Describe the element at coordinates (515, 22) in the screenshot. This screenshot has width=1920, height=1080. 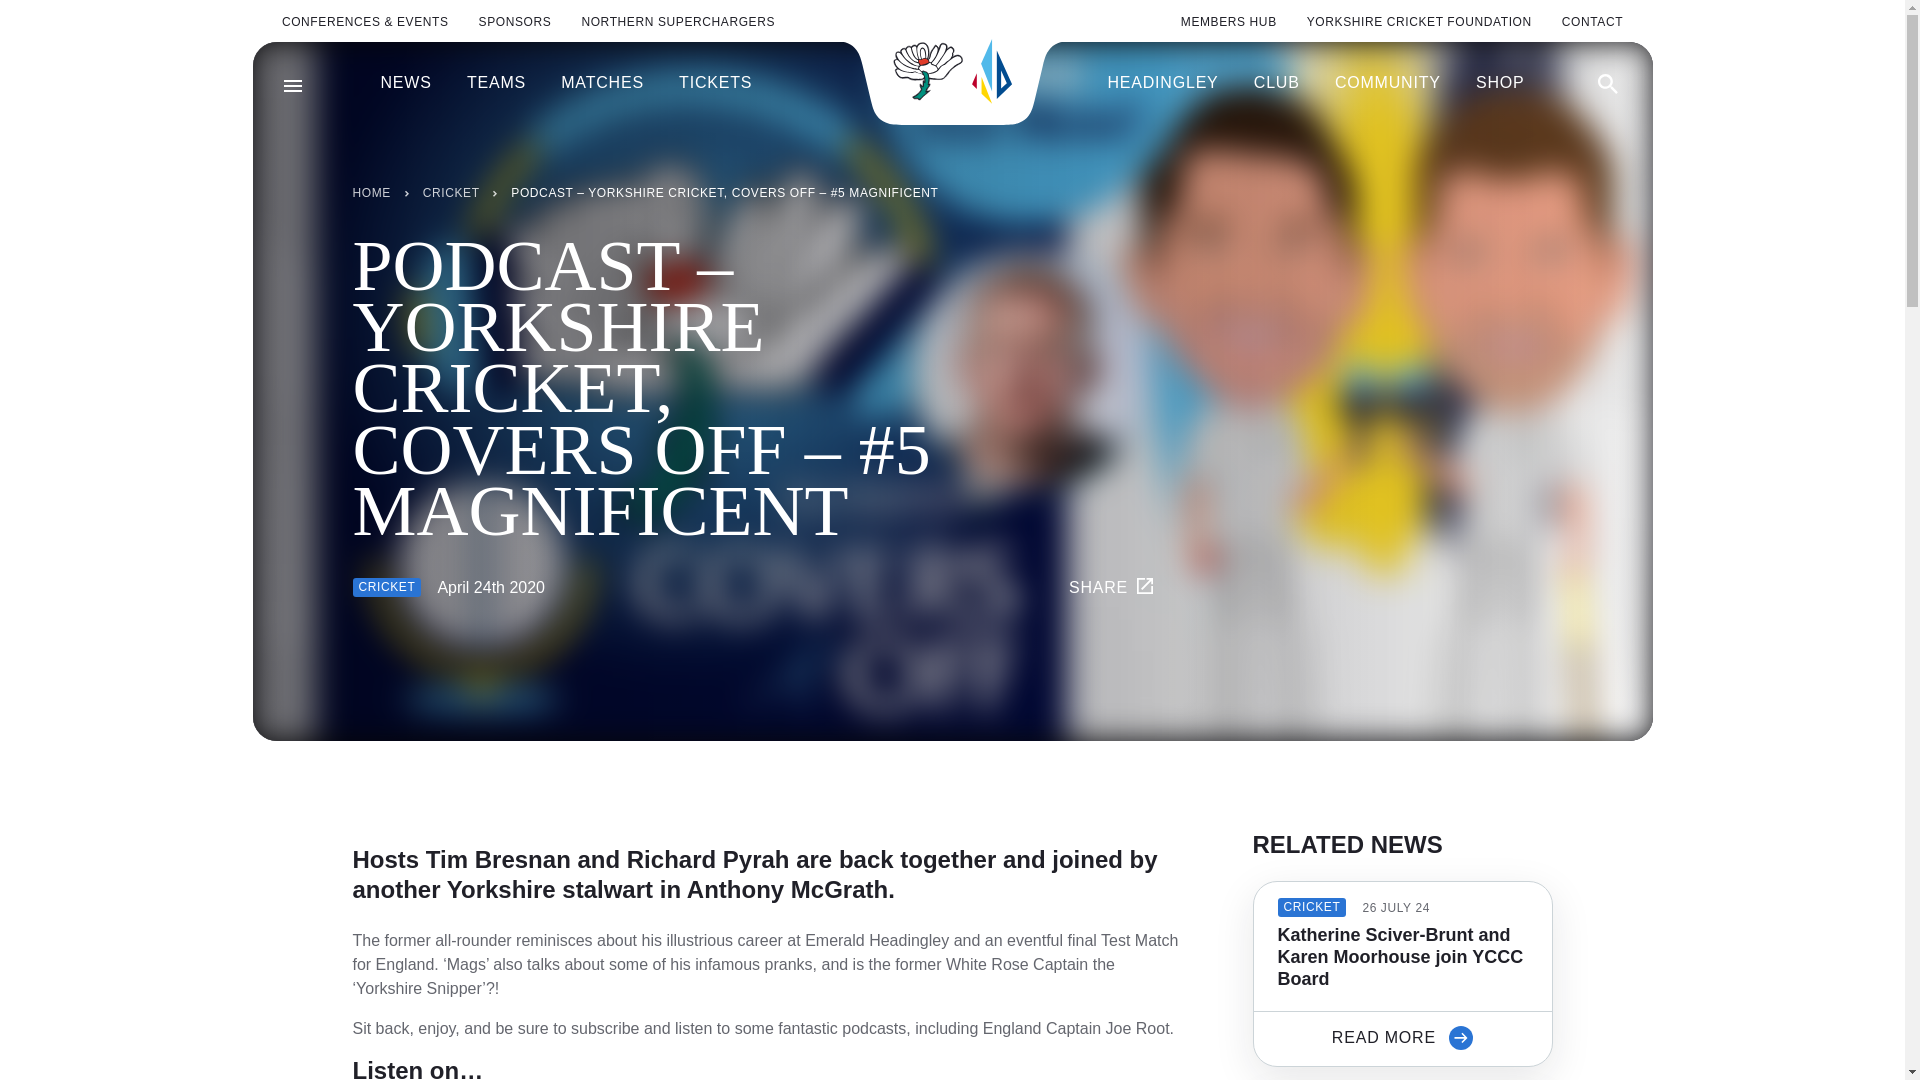
I see `SPONSORS` at that location.